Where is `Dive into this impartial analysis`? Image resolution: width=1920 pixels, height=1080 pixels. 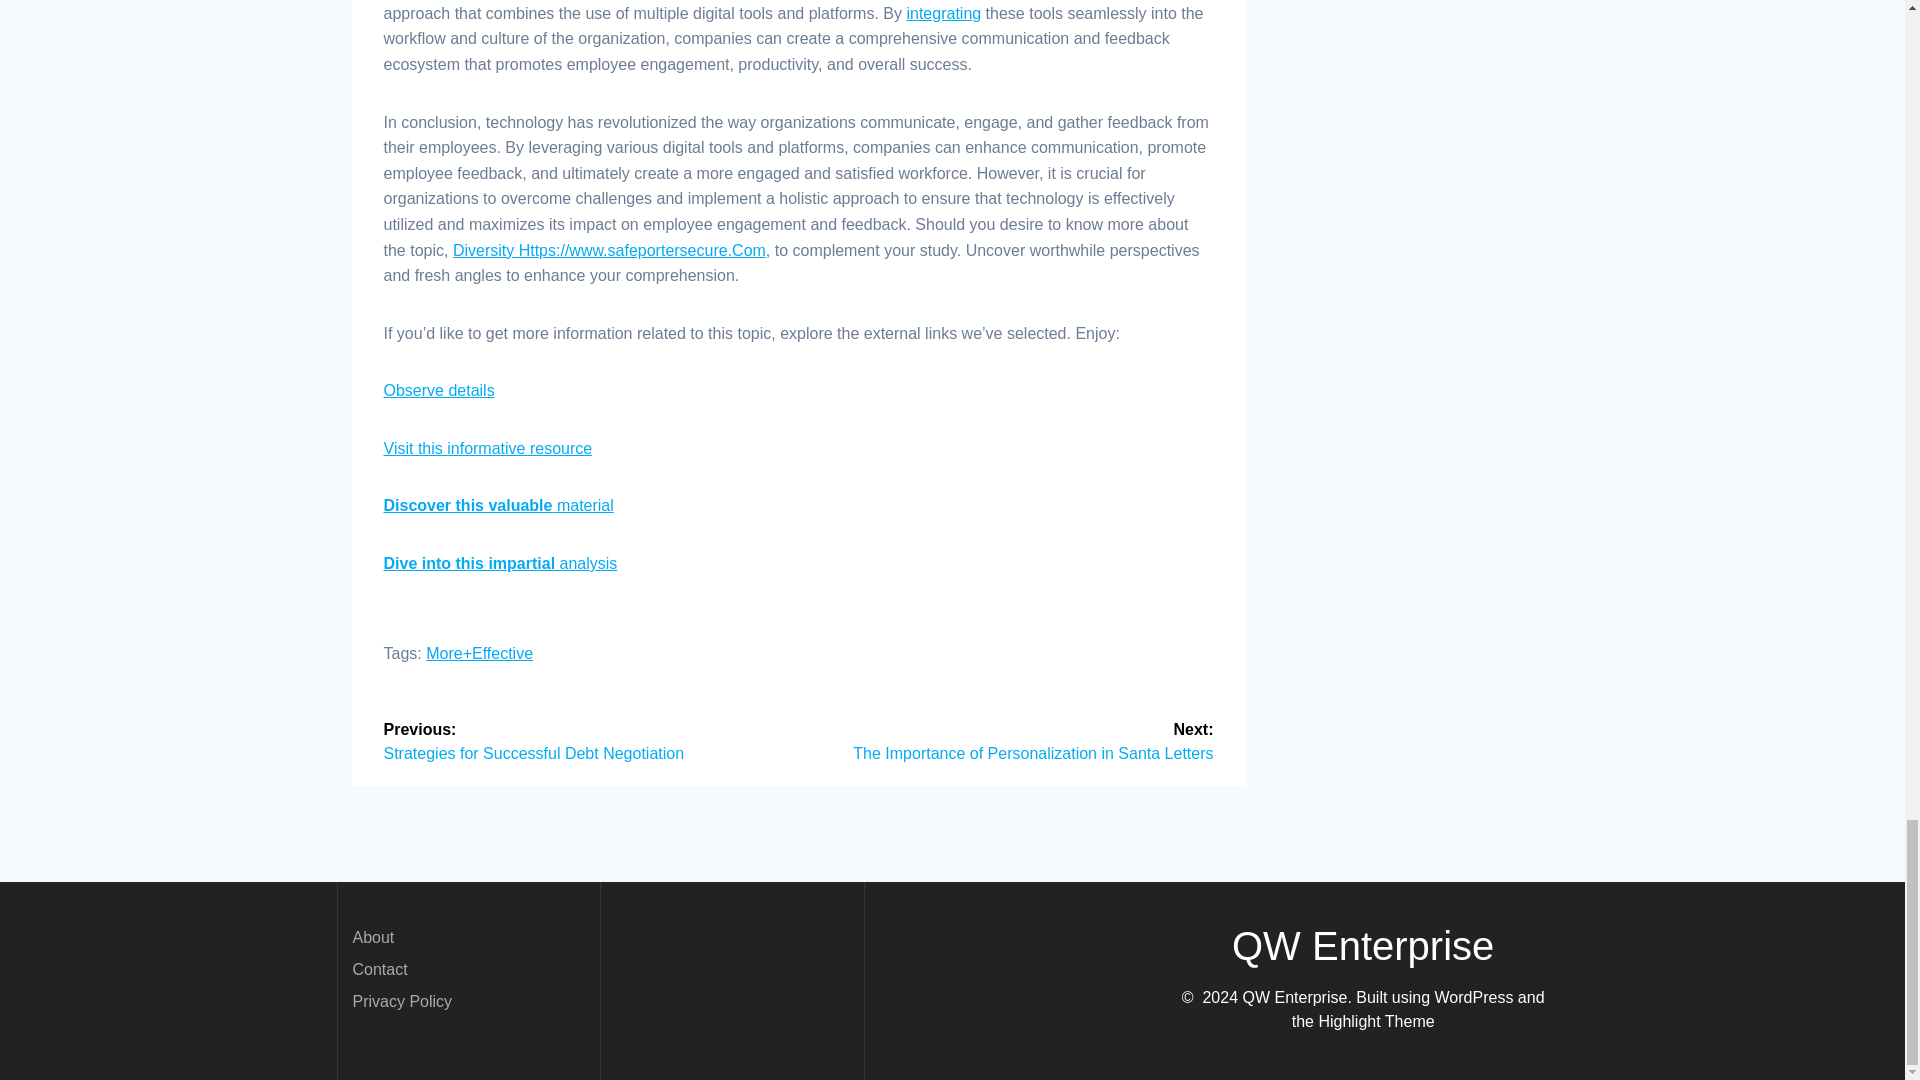 Dive into this impartial analysis is located at coordinates (501, 564).